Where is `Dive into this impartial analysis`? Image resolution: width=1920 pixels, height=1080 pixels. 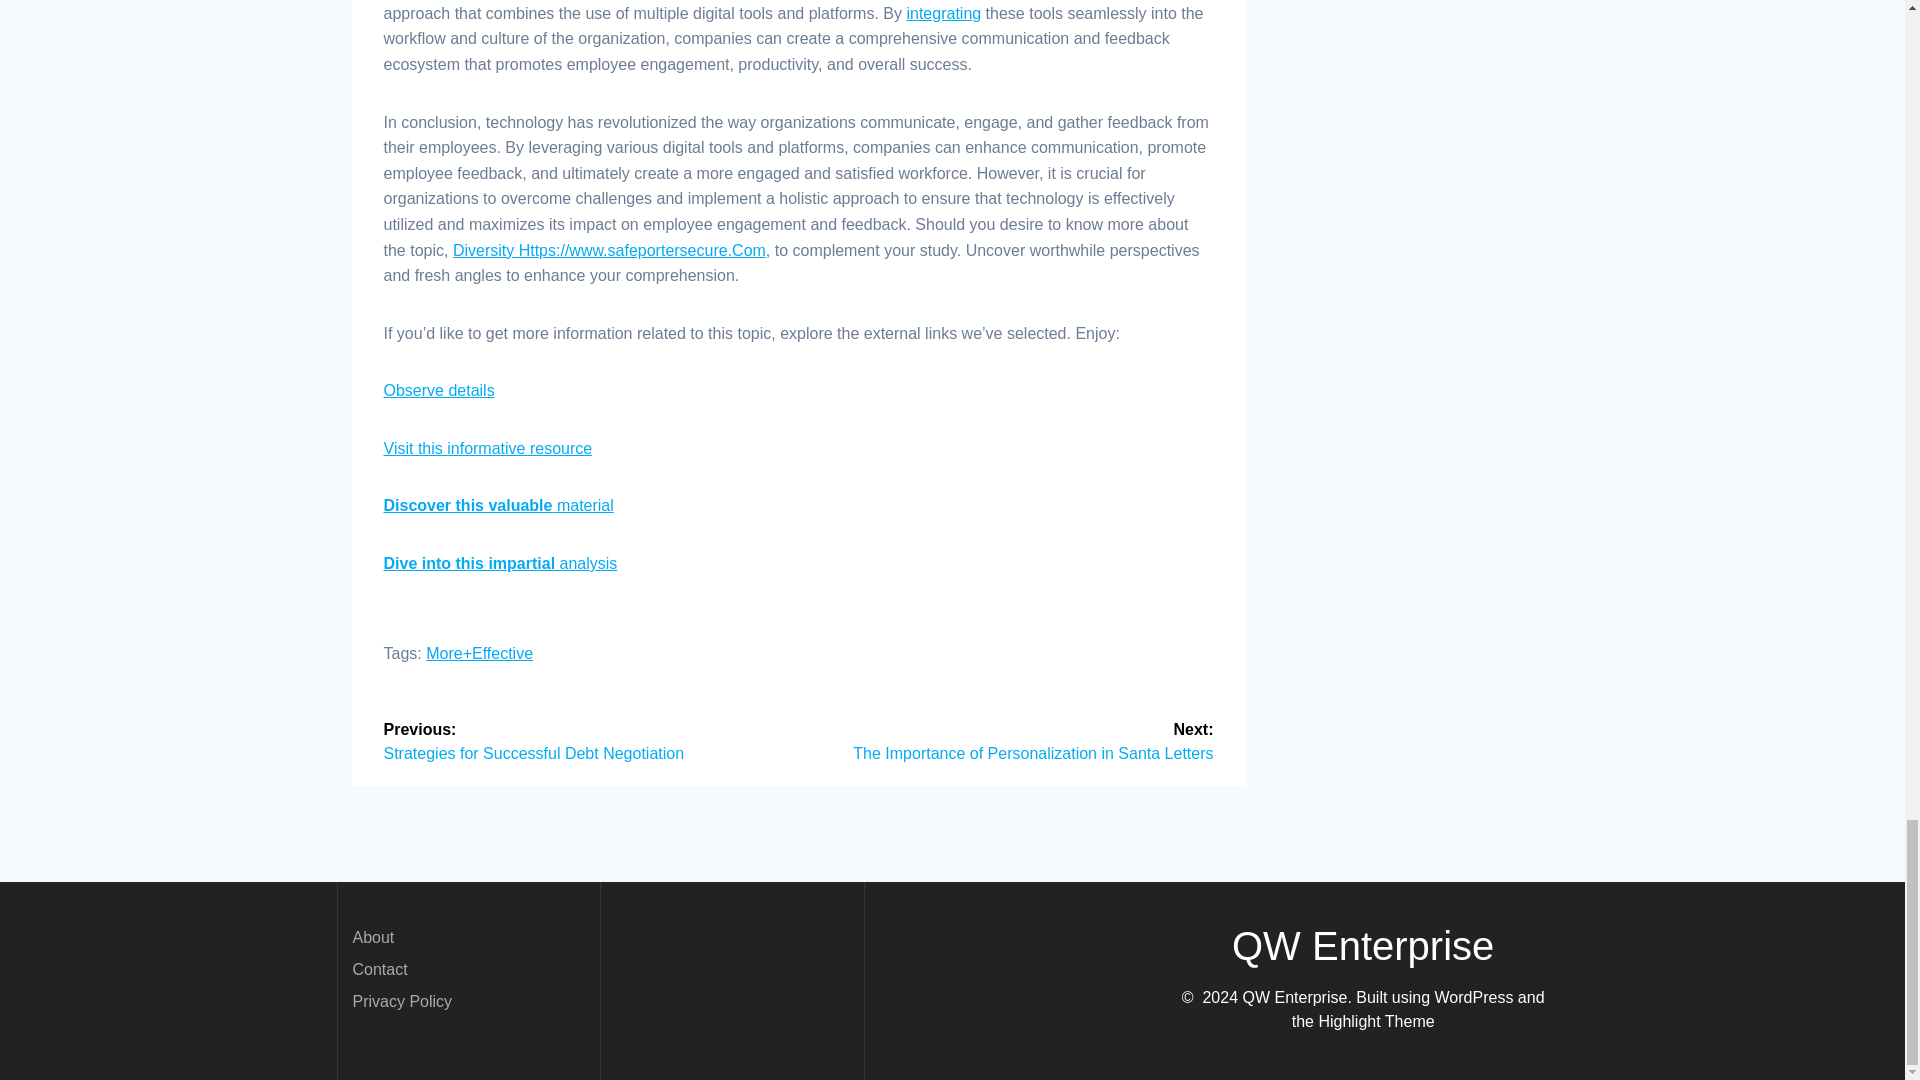 Dive into this impartial analysis is located at coordinates (501, 564).